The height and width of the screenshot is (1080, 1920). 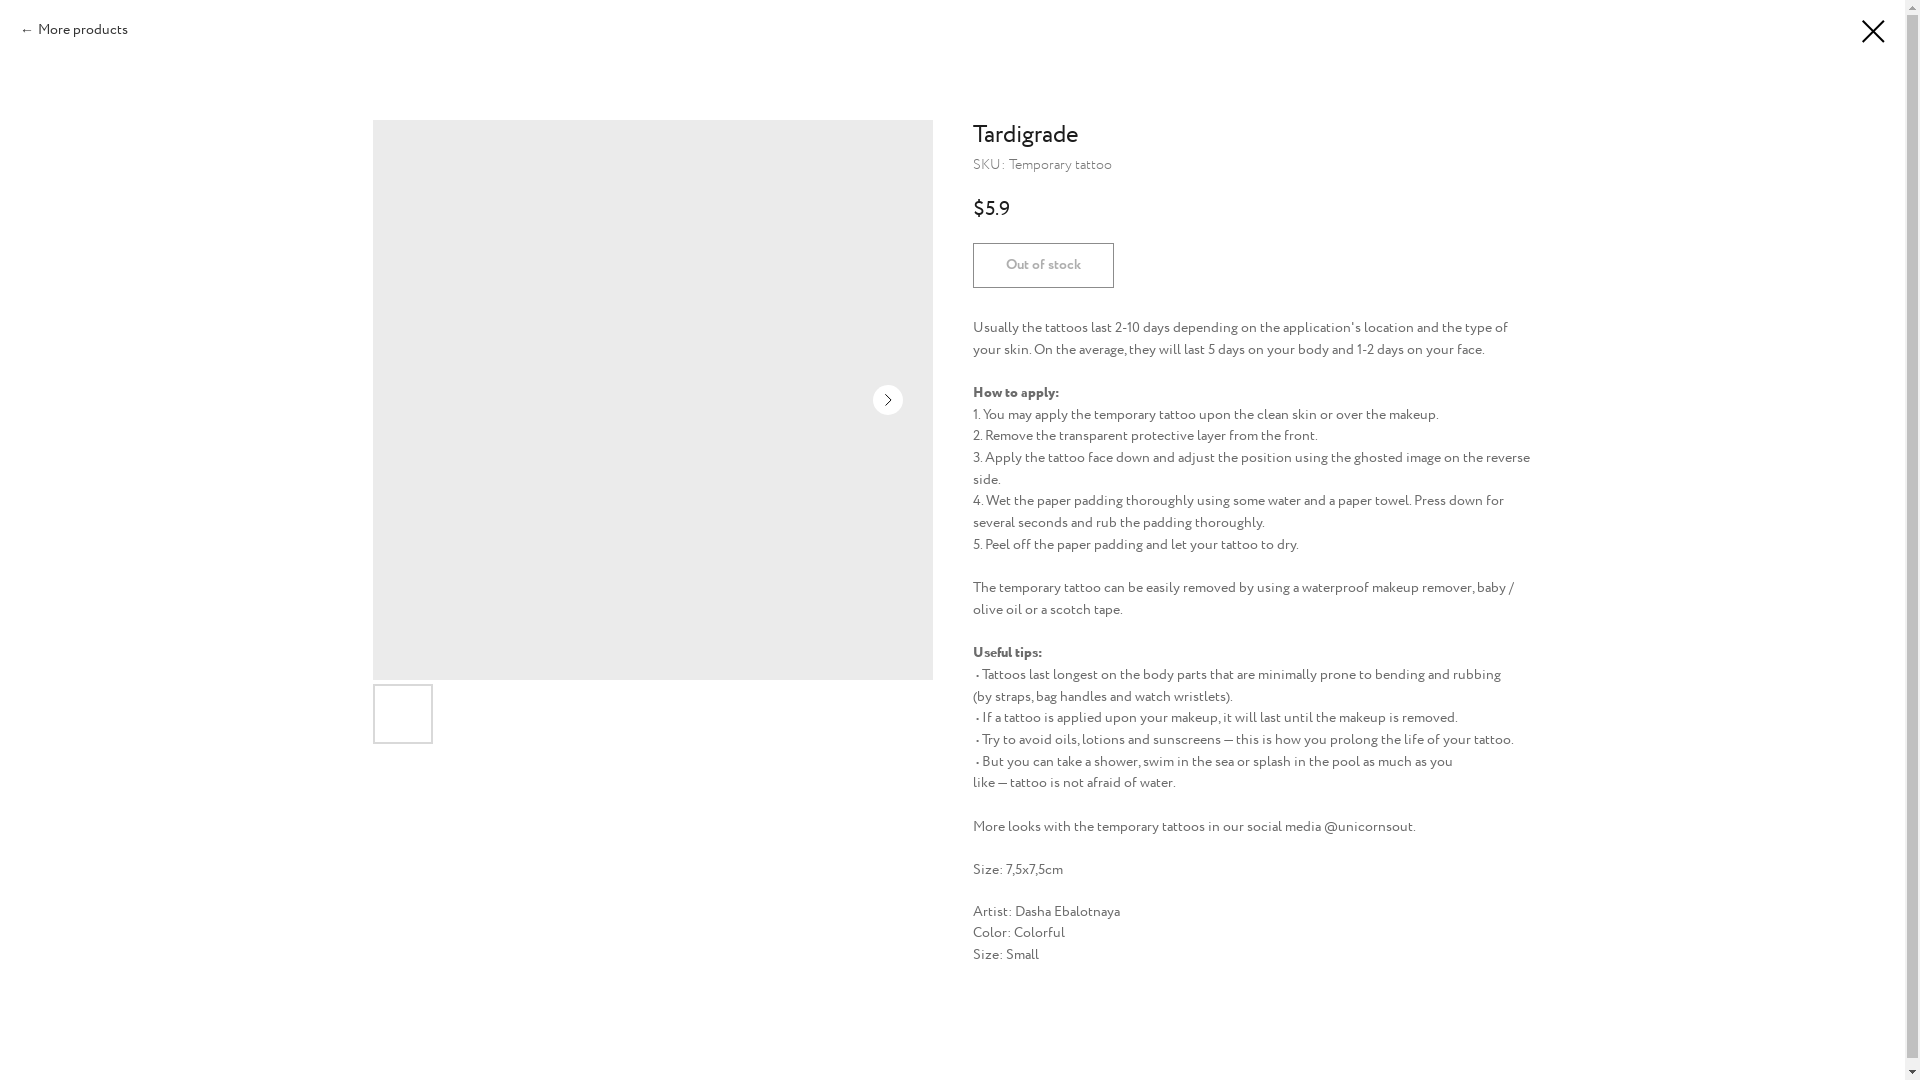 I want to click on More products, so click(x=74, y=31).